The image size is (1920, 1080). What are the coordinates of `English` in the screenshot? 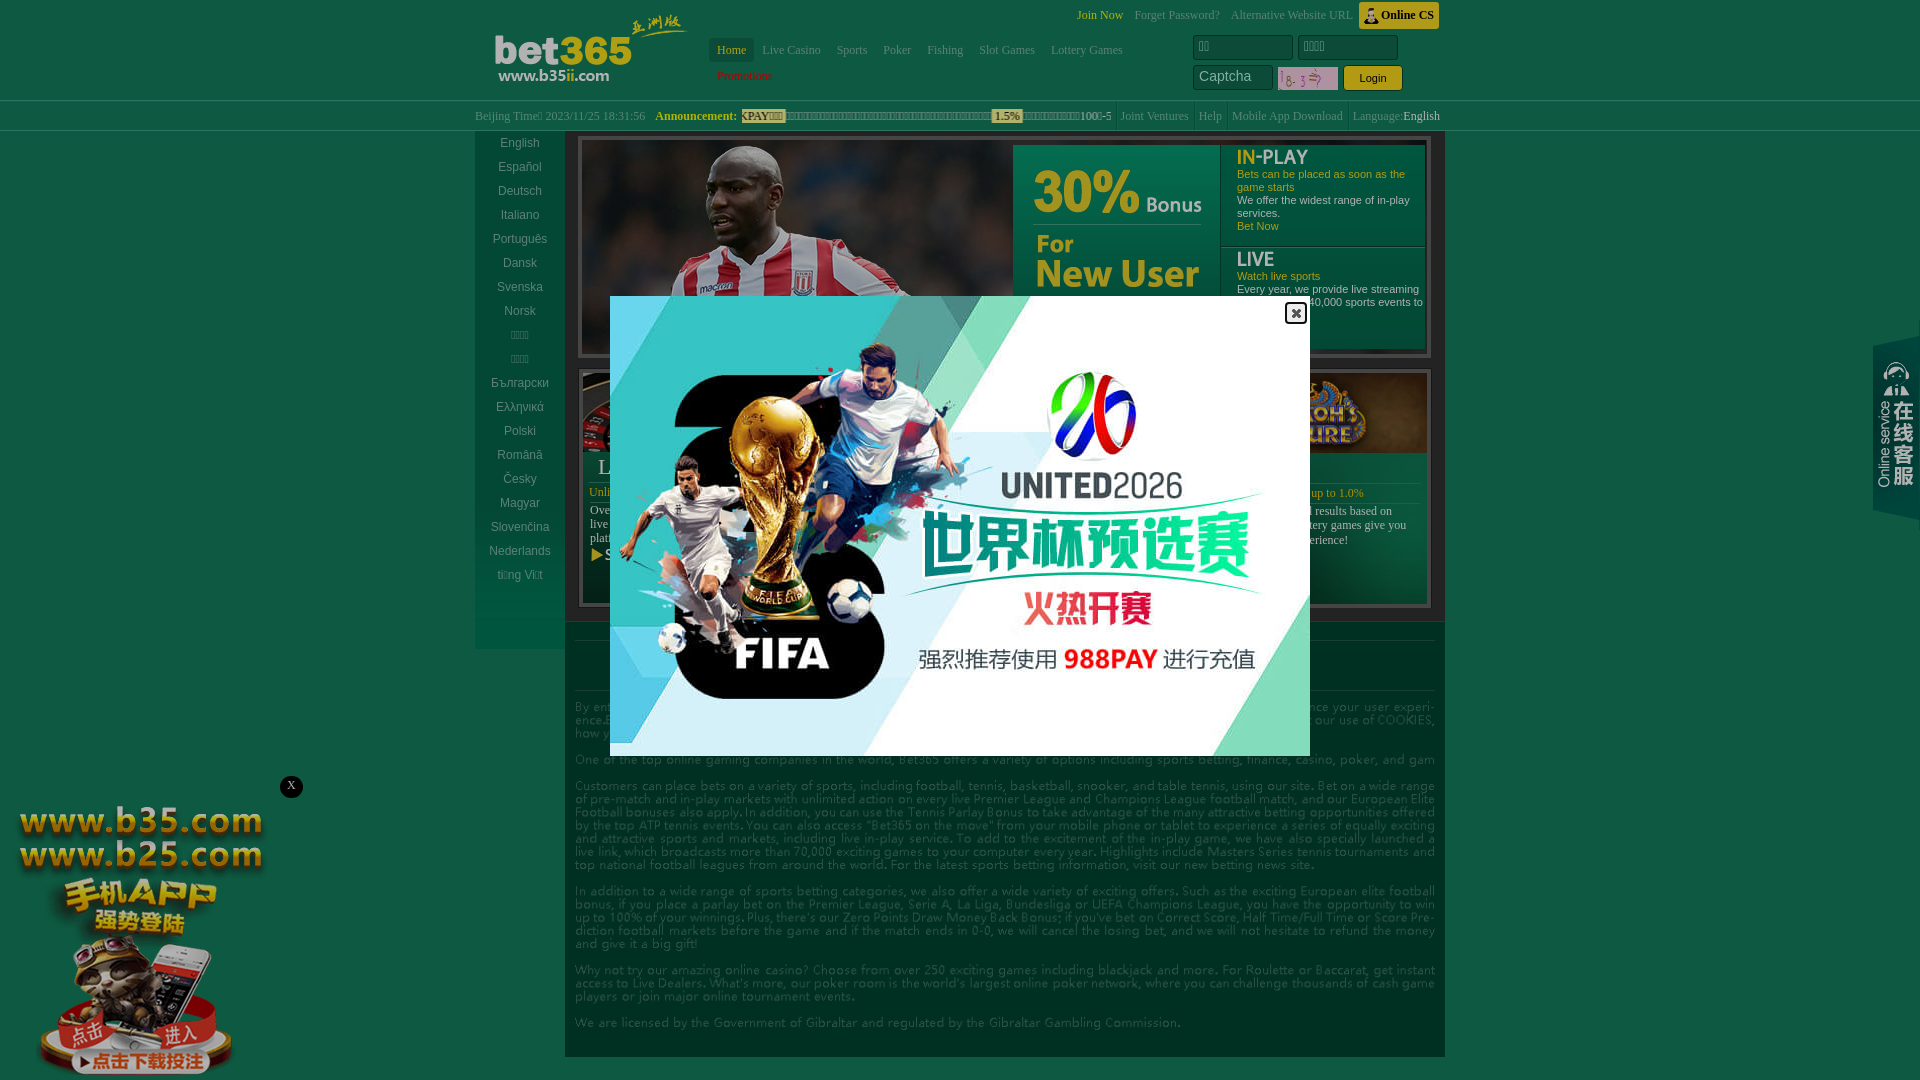 It's located at (520, 143).